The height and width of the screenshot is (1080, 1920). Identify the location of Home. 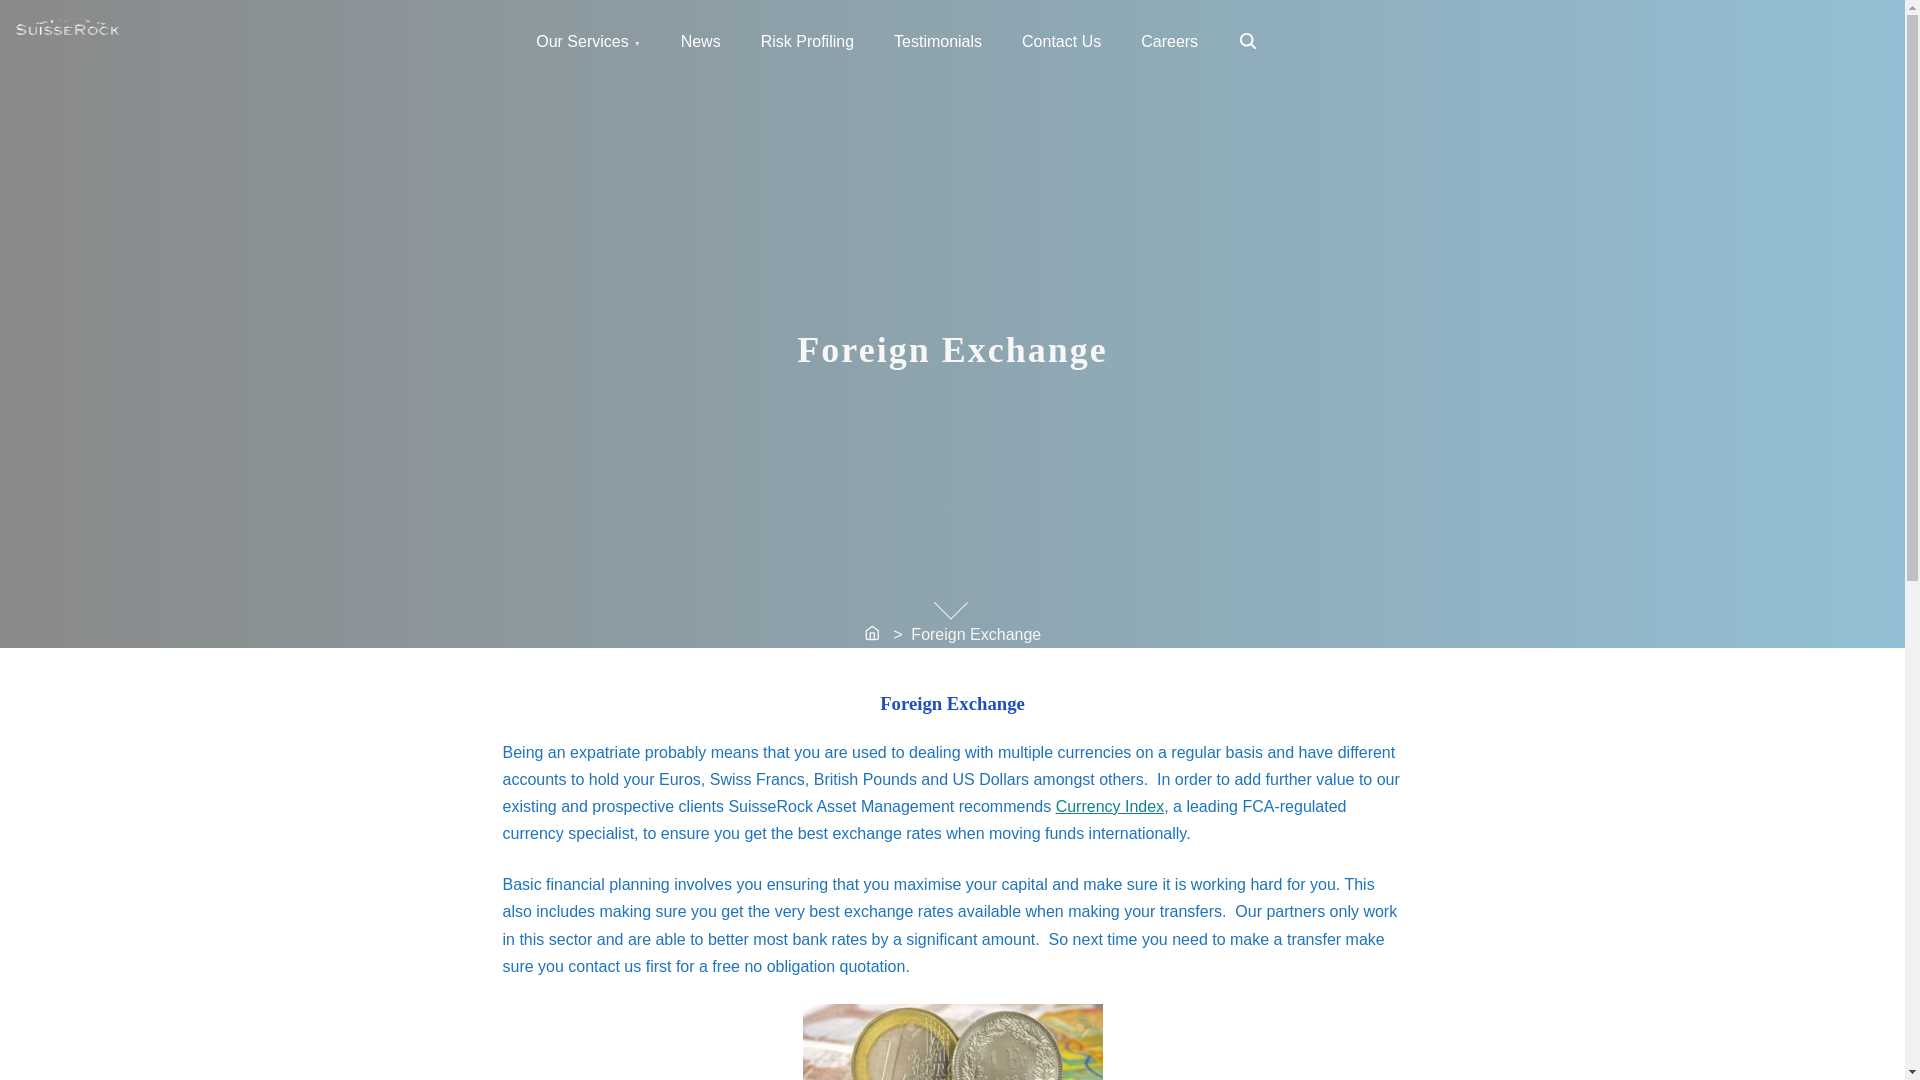
(874, 635).